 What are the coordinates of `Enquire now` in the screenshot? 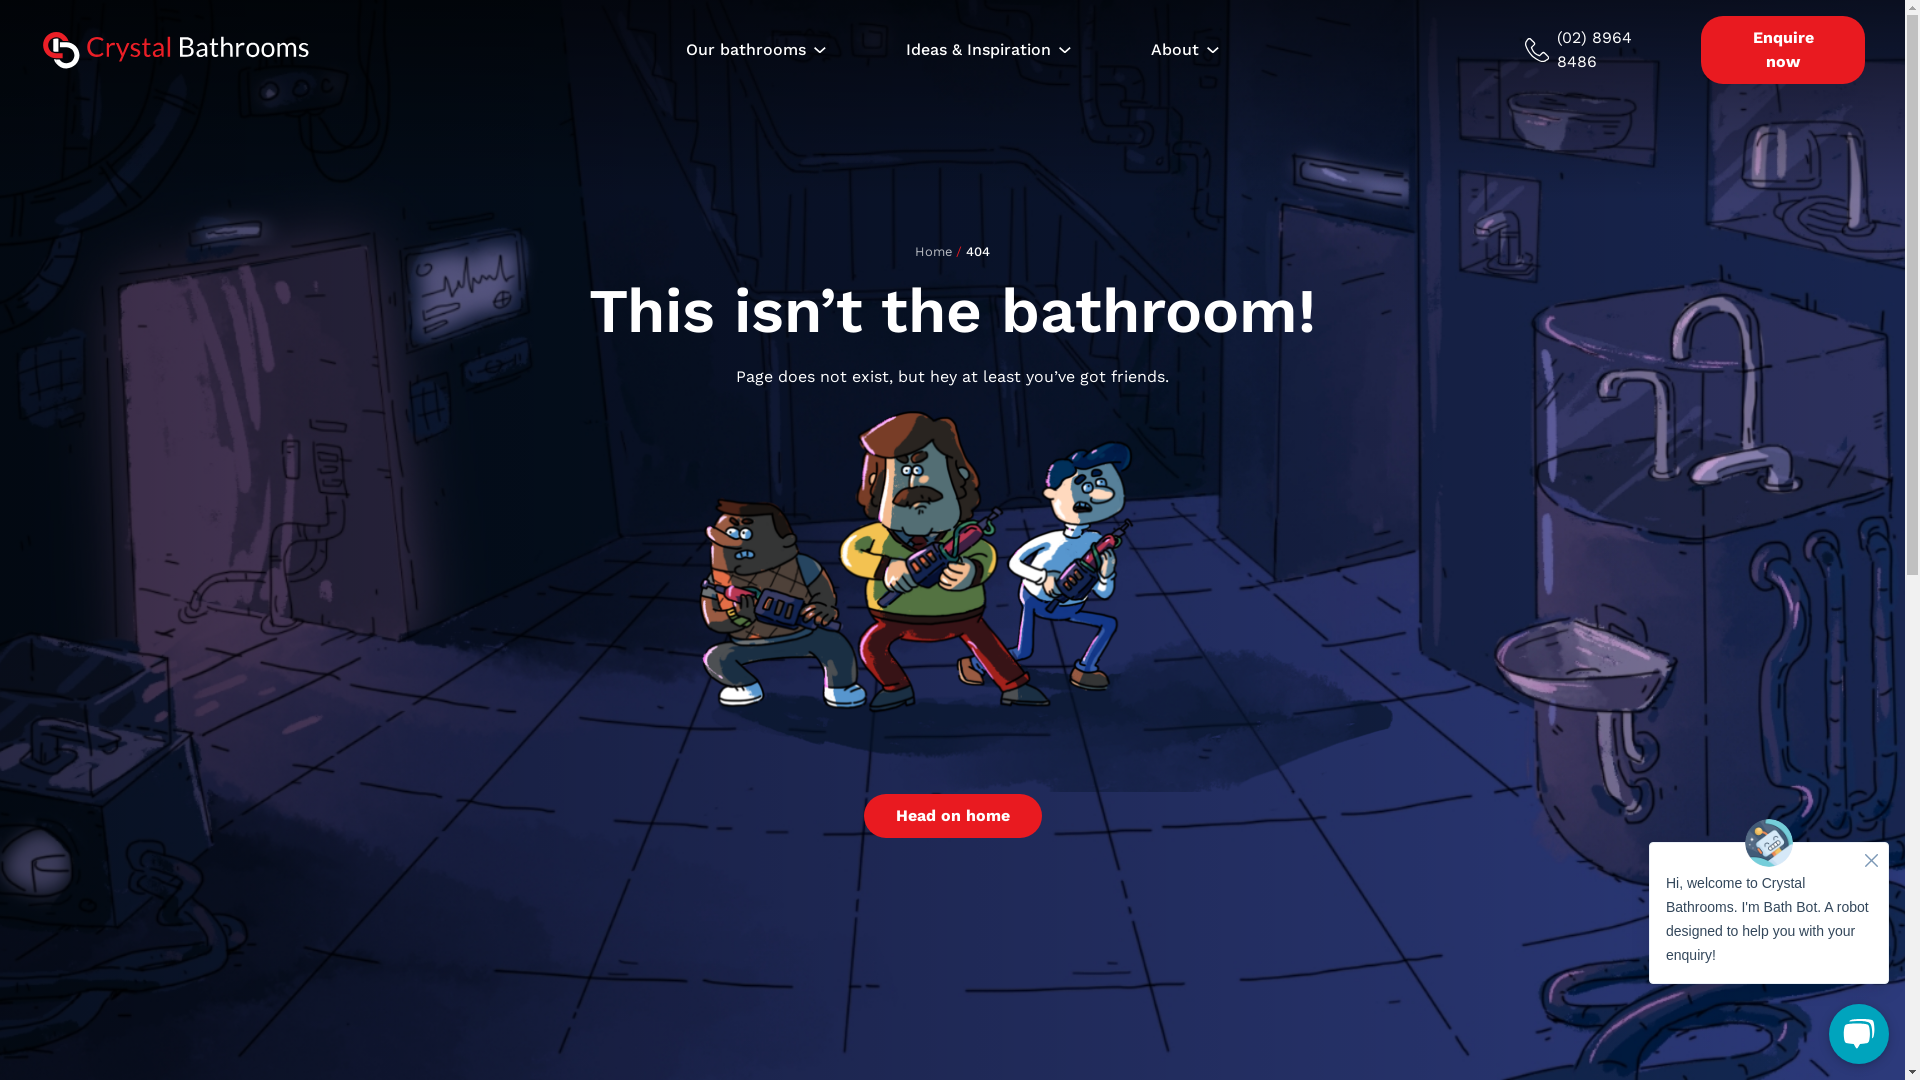 It's located at (1783, 50).